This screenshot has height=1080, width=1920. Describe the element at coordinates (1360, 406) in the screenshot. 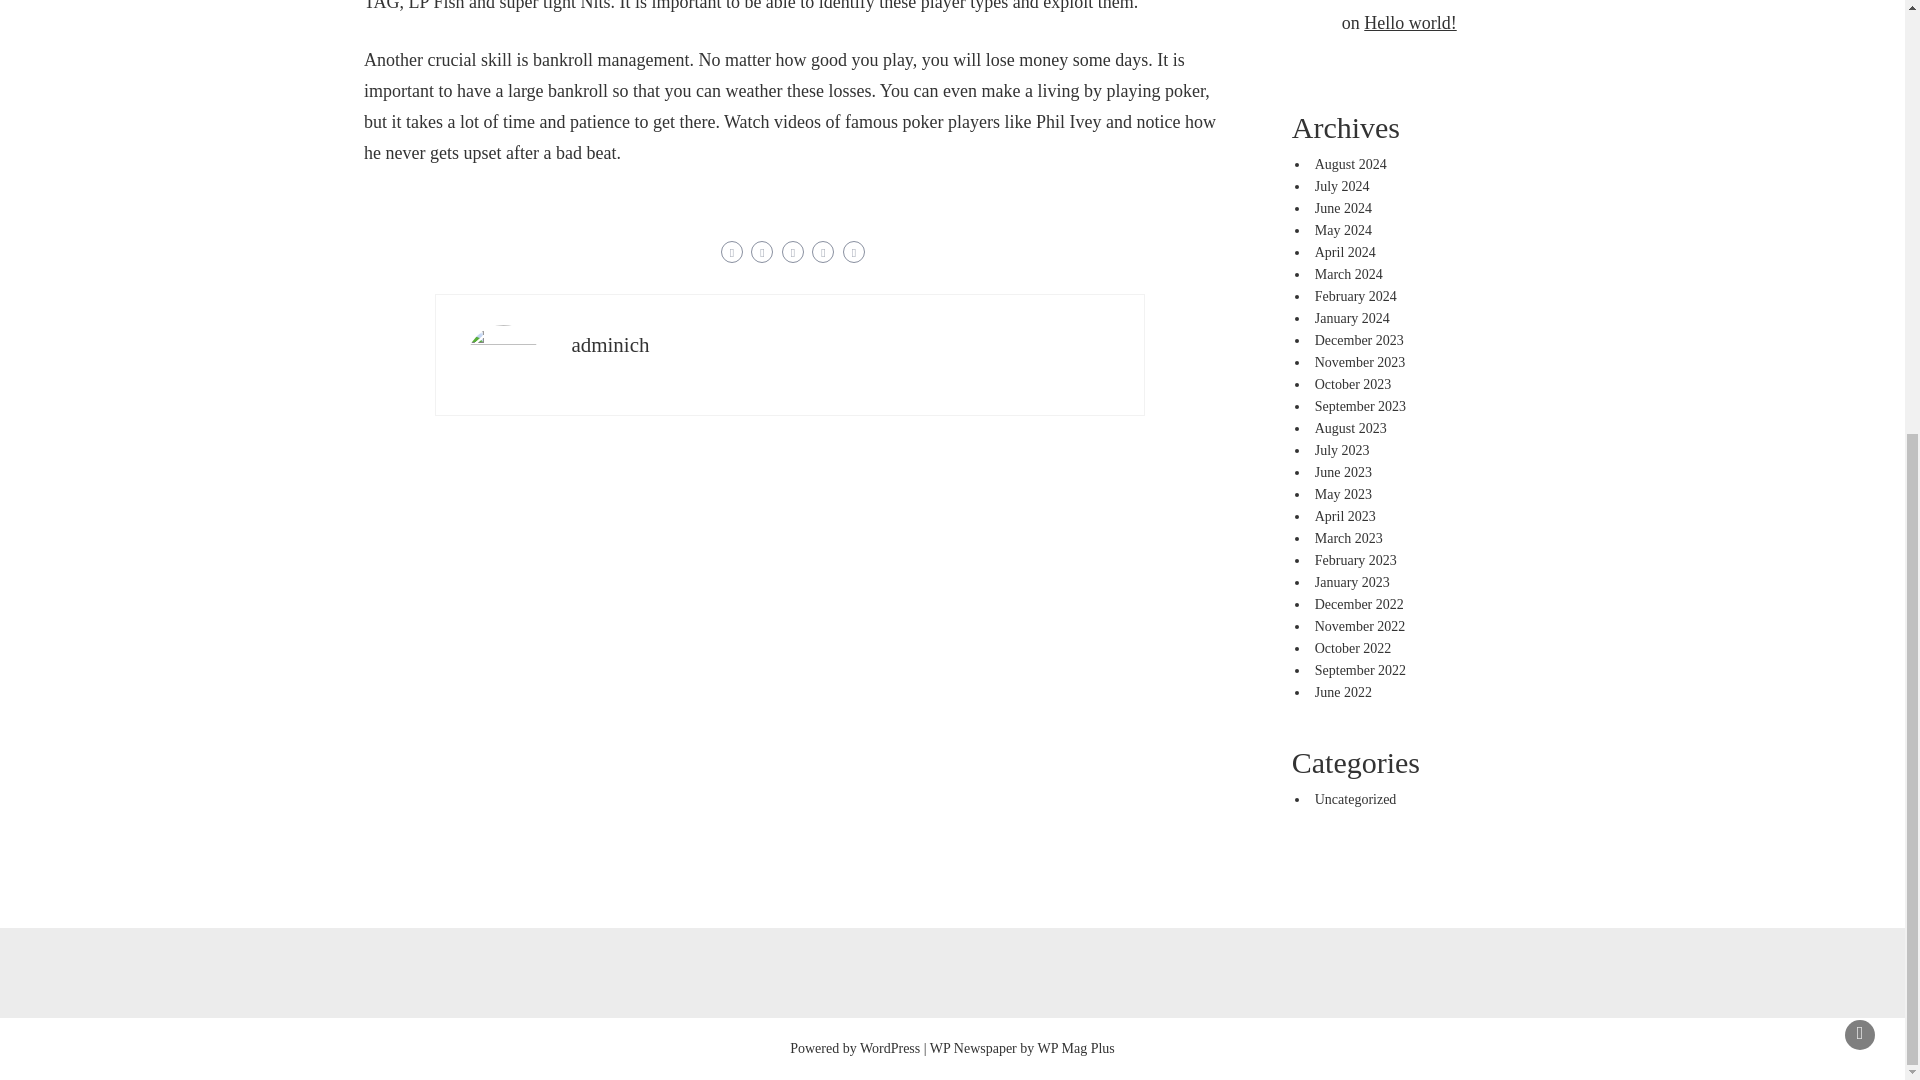

I see `September 2023` at that location.